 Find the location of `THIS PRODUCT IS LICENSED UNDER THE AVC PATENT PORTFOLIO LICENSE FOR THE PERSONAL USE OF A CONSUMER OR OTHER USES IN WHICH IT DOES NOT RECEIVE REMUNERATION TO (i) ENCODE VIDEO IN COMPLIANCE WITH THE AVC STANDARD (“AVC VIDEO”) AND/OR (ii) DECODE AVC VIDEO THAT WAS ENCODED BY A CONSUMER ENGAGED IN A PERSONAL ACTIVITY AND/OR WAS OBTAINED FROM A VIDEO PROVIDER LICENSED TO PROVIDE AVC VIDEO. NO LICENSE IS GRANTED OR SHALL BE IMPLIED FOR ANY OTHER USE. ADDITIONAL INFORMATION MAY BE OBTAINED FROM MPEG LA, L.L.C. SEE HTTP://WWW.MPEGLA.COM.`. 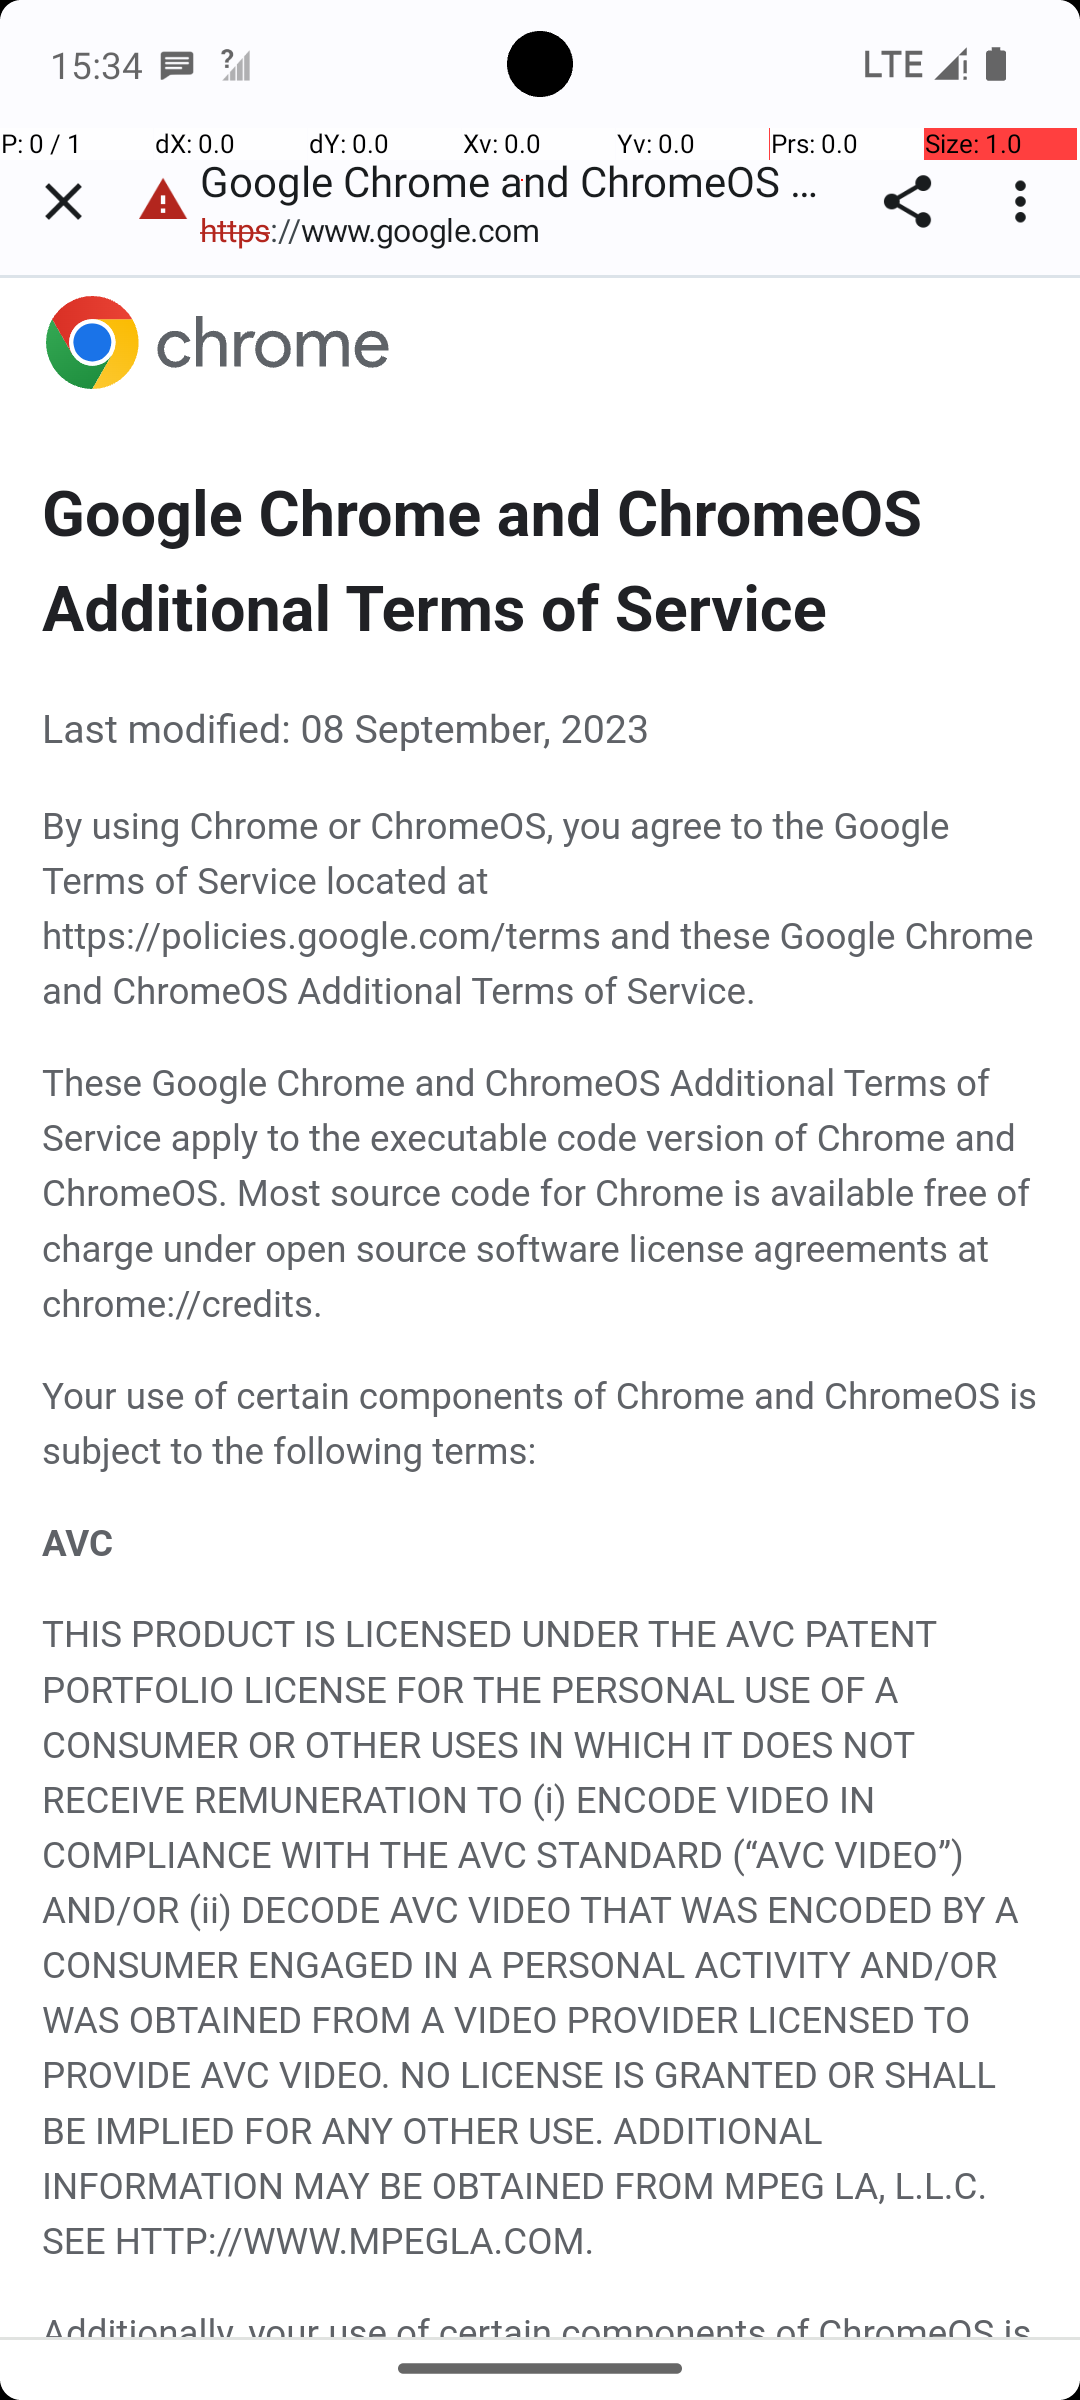

THIS PRODUCT IS LICENSED UNDER THE AVC PATENT PORTFOLIO LICENSE FOR THE PERSONAL USE OF A CONSUMER OR OTHER USES IN WHICH IT DOES NOT RECEIVE REMUNERATION TO (i) ENCODE VIDEO IN COMPLIANCE WITH THE AVC STANDARD (“AVC VIDEO”) AND/OR (ii) DECODE AVC VIDEO THAT WAS ENCODED BY A CONSUMER ENGAGED IN A PERSONAL ACTIVITY AND/OR WAS OBTAINED FROM A VIDEO PROVIDER LICENSED TO PROVIDE AVC VIDEO. NO LICENSE IS GRANTED OR SHALL BE IMPLIED FOR ANY OTHER USE. ADDITIONAL INFORMATION MAY BE OBTAINED FROM MPEG LA, L.L.C. SEE HTTP://WWW.MPEGLA.COM. is located at coordinates (542, 1938).